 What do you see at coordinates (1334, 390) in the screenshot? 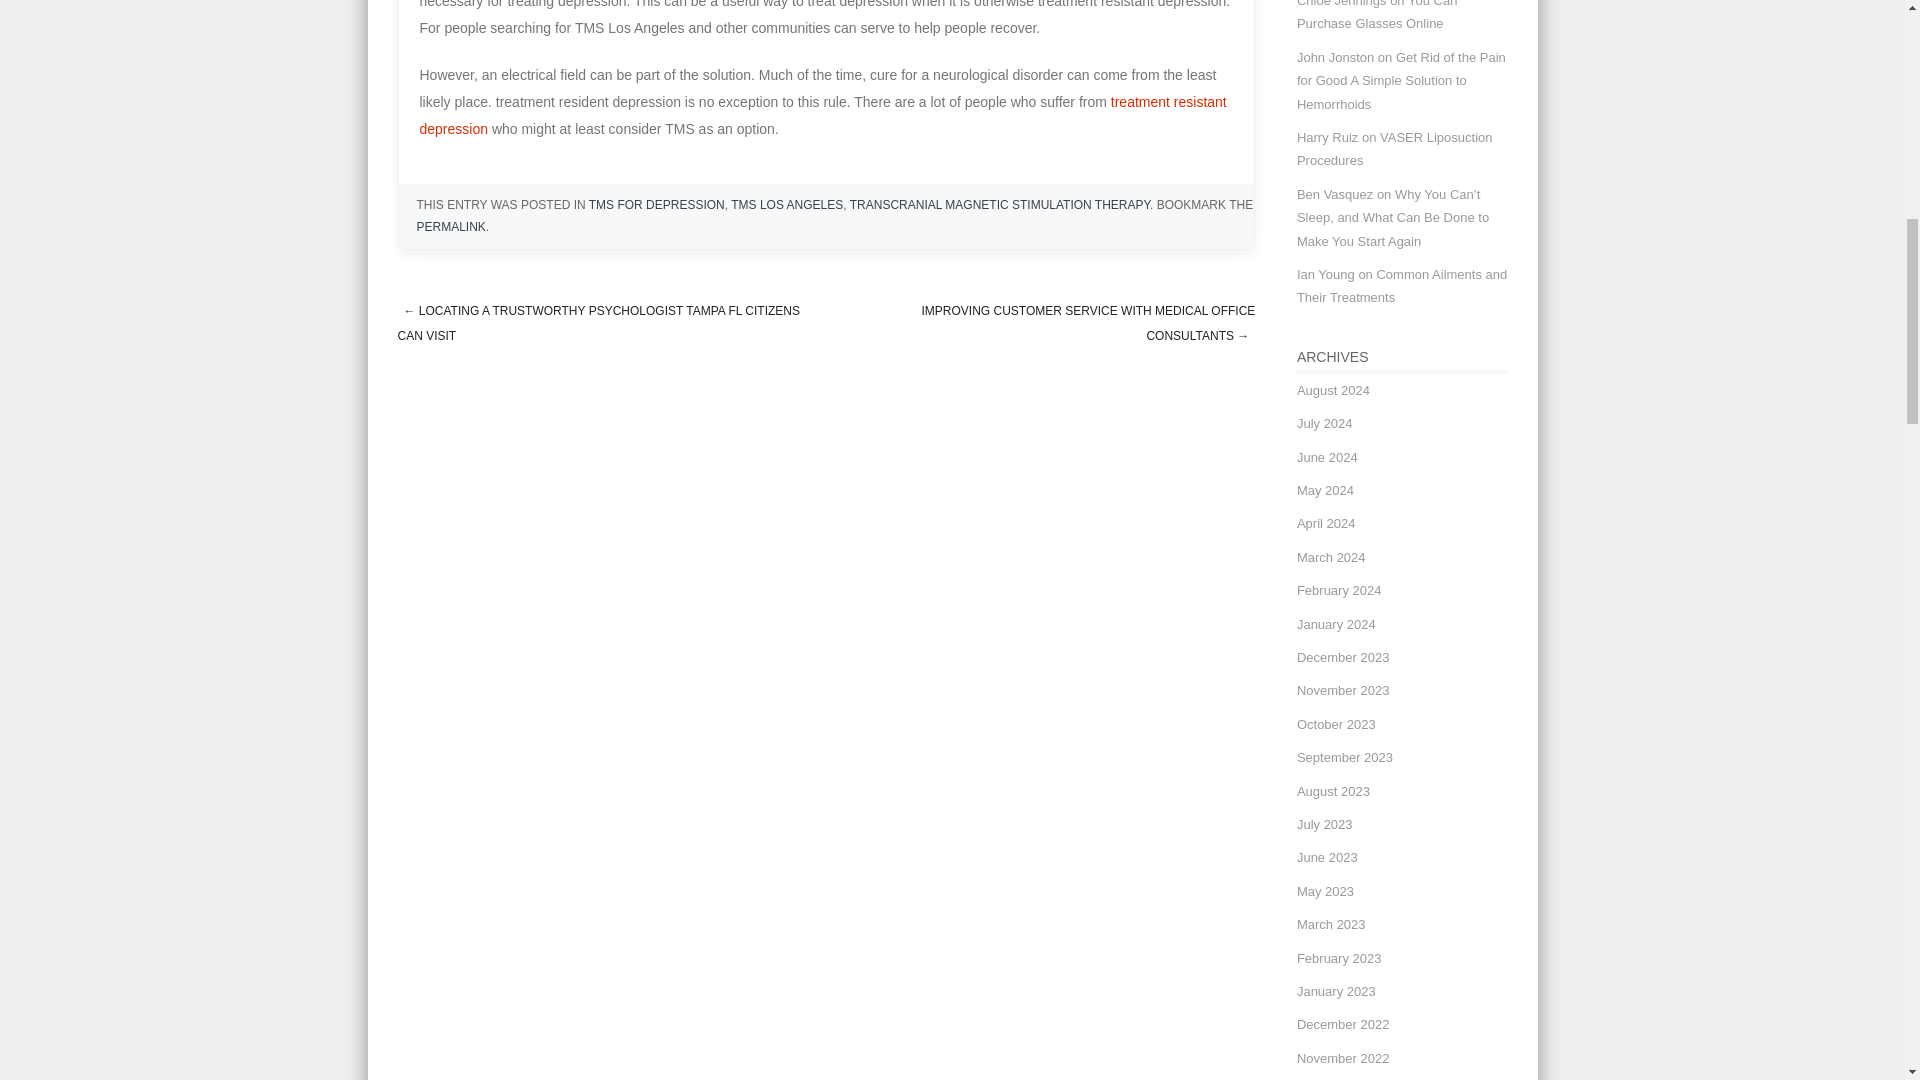
I see `August 2024` at bounding box center [1334, 390].